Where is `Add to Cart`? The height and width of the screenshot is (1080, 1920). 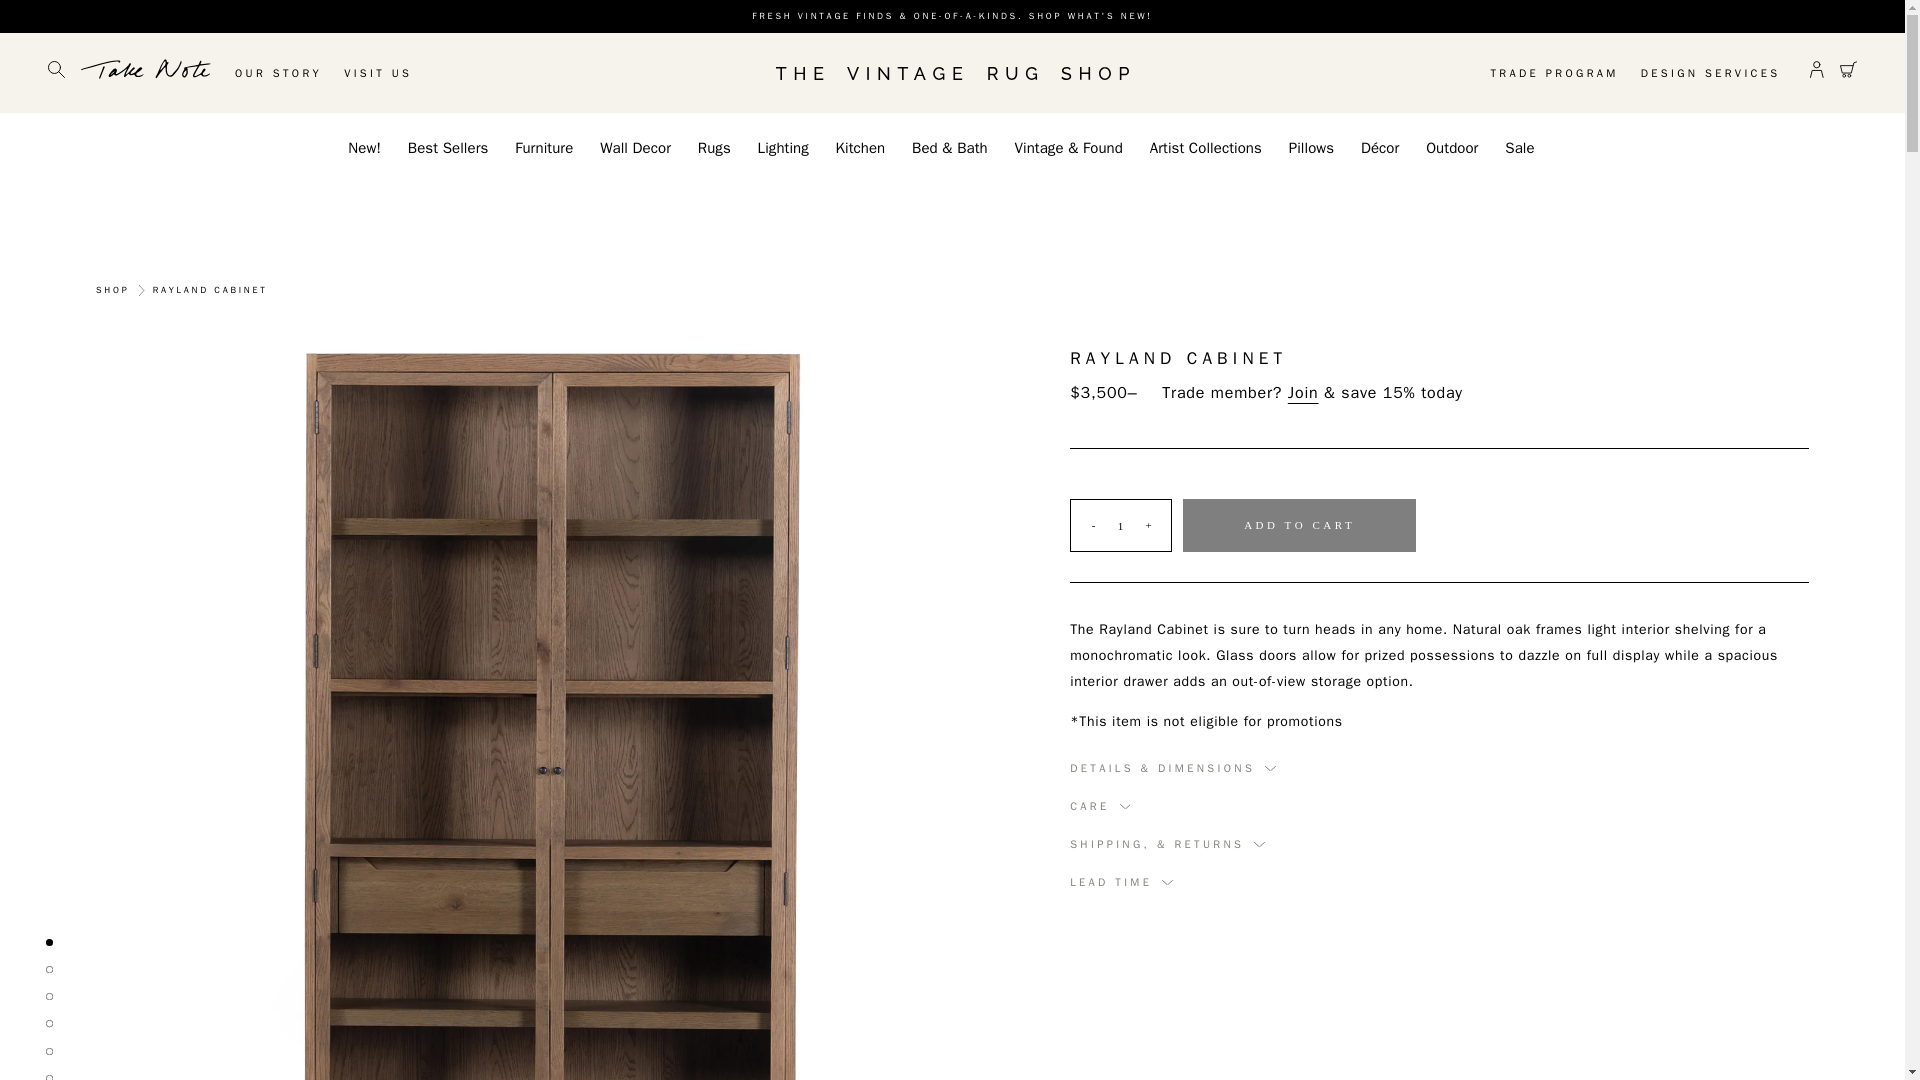 Add to Cart is located at coordinates (1299, 524).